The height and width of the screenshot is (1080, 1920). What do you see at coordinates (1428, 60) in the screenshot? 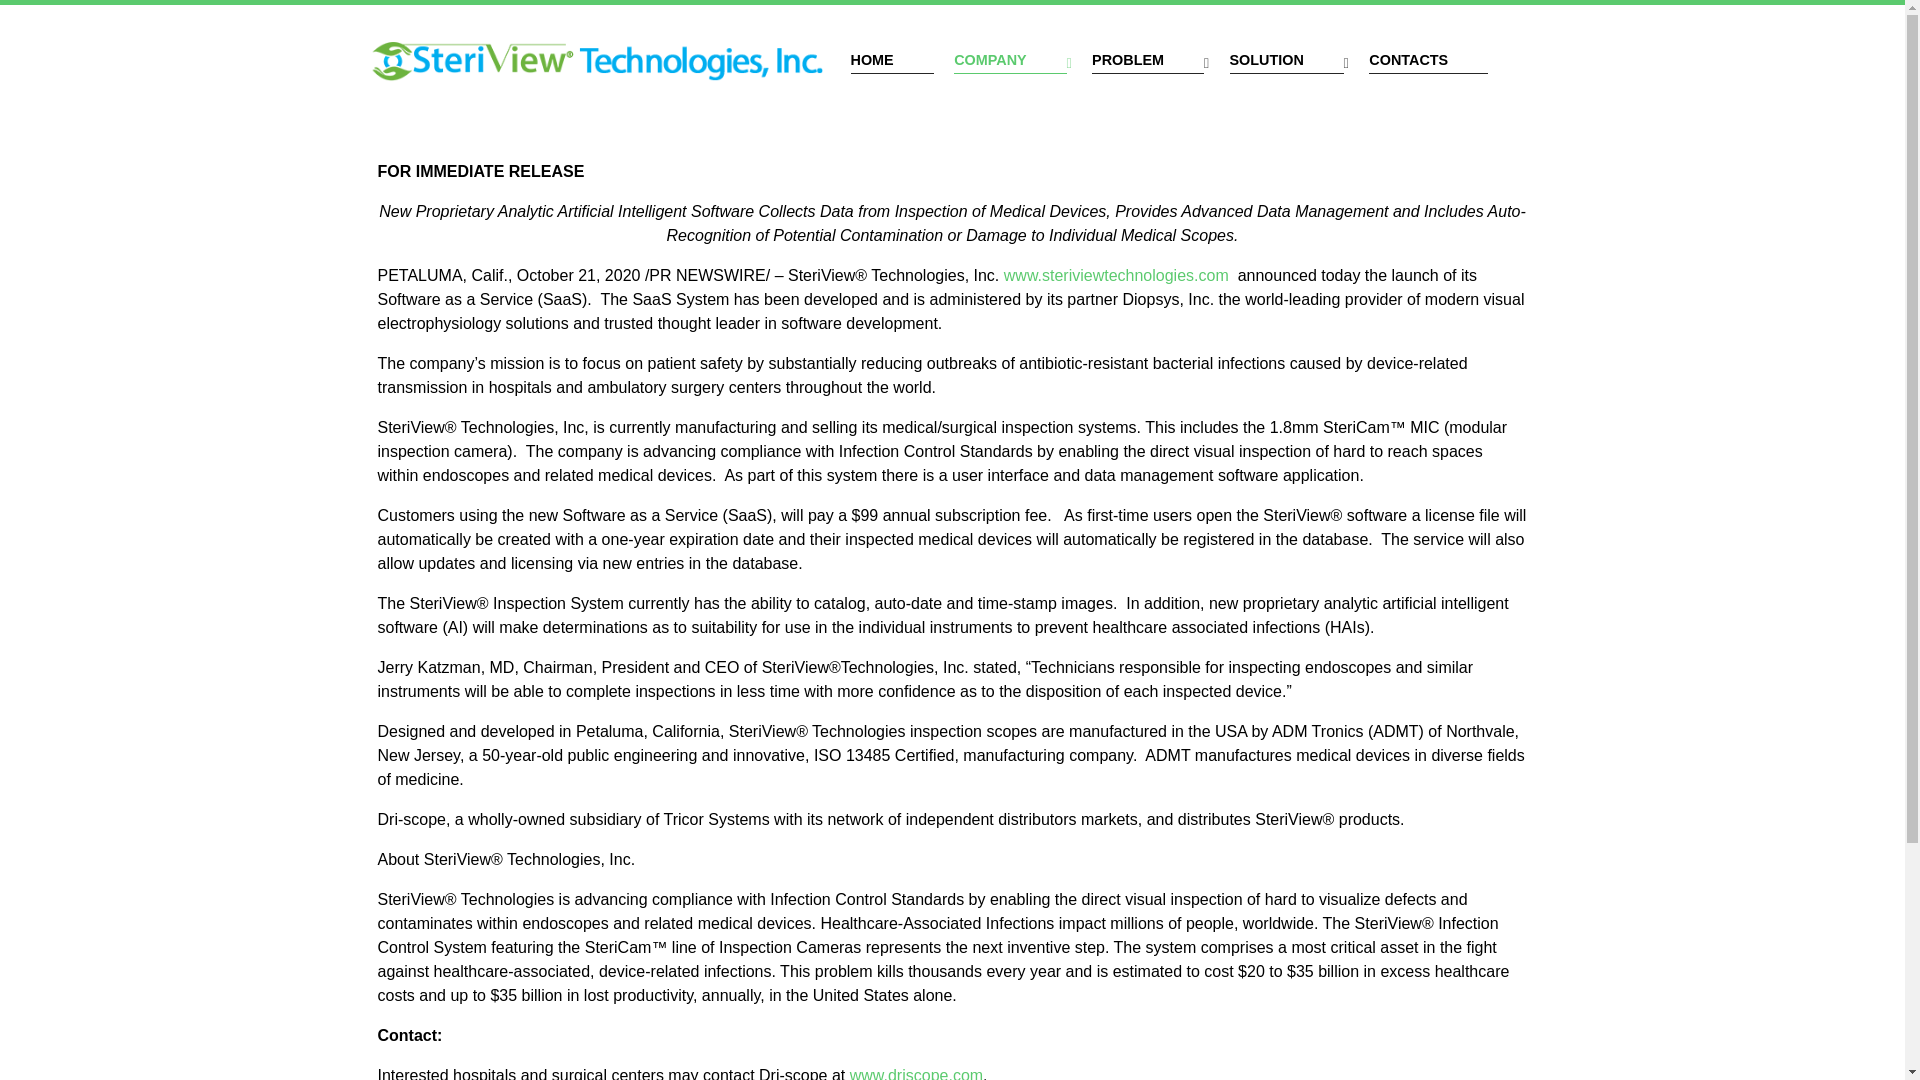
I see `CONTACTS` at bounding box center [1428, 60].